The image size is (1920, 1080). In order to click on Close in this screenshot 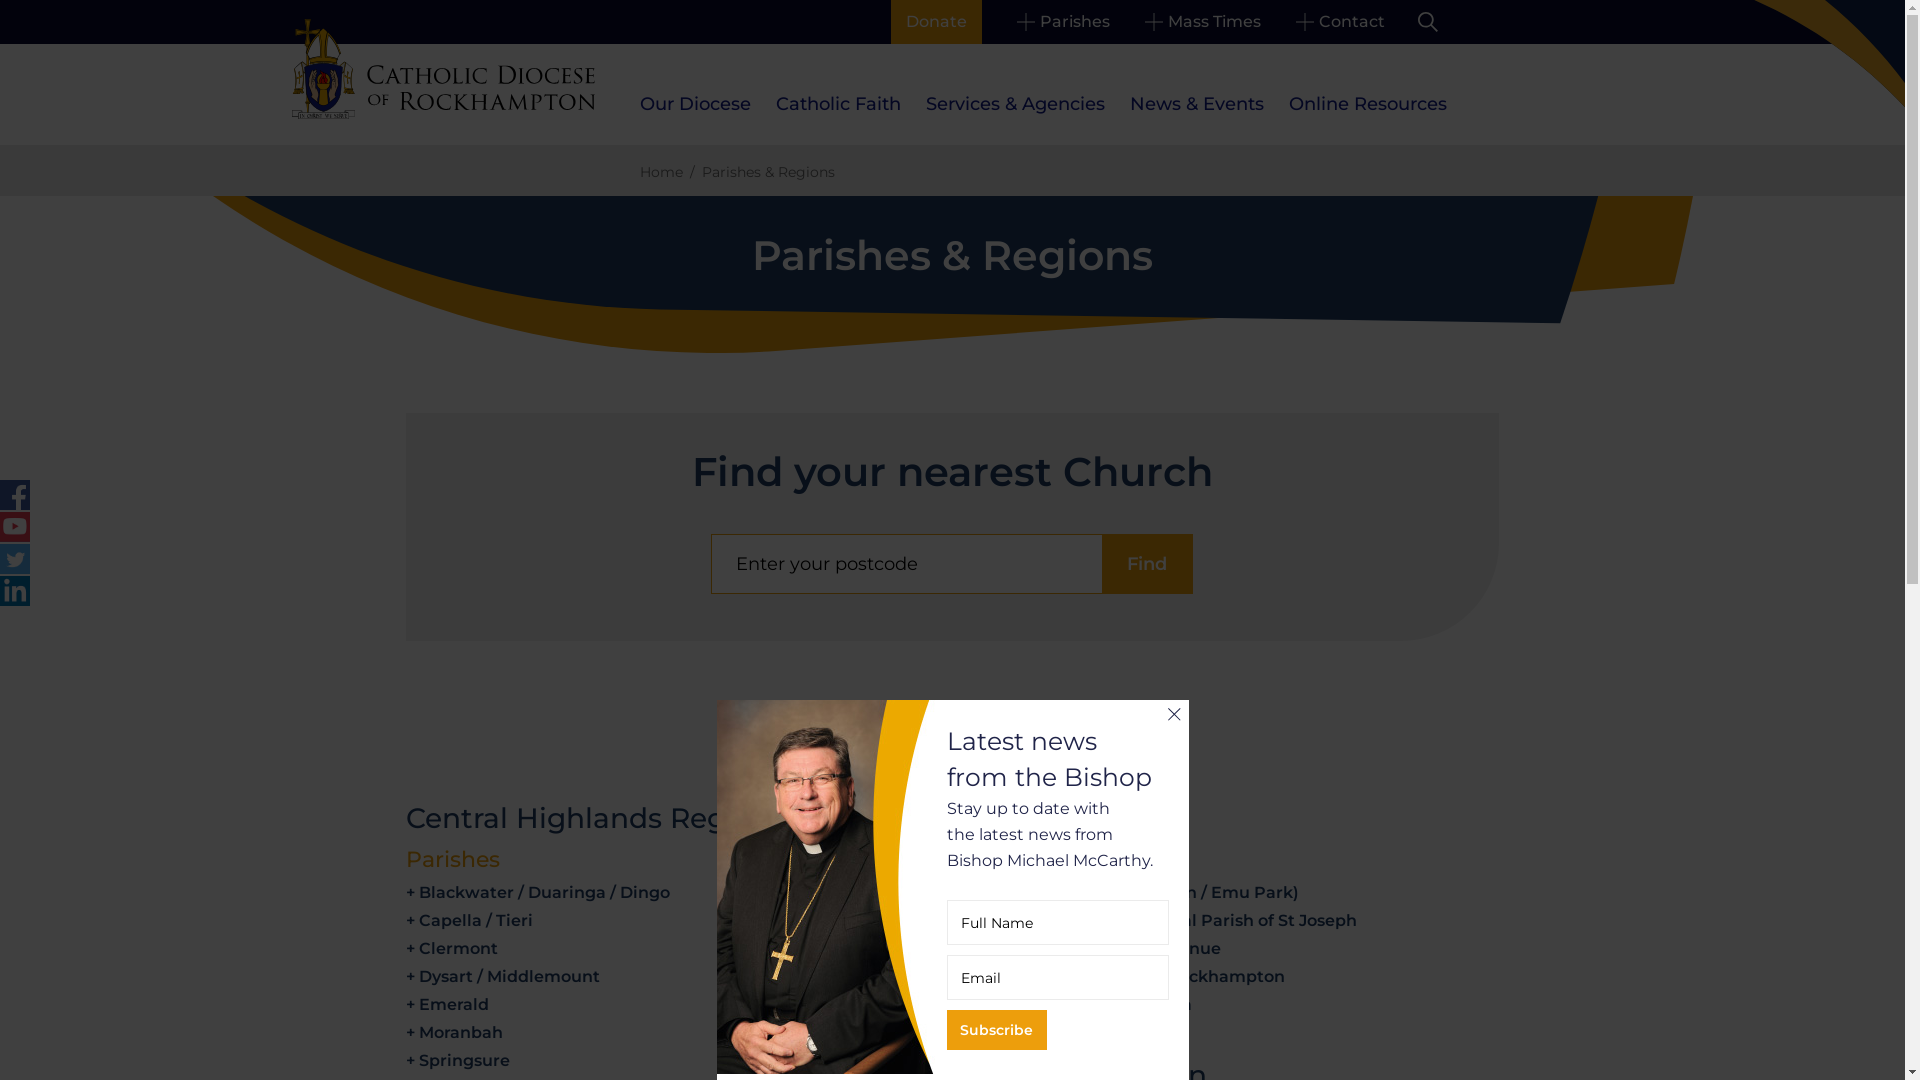, I will do `click(1174, 714)`.